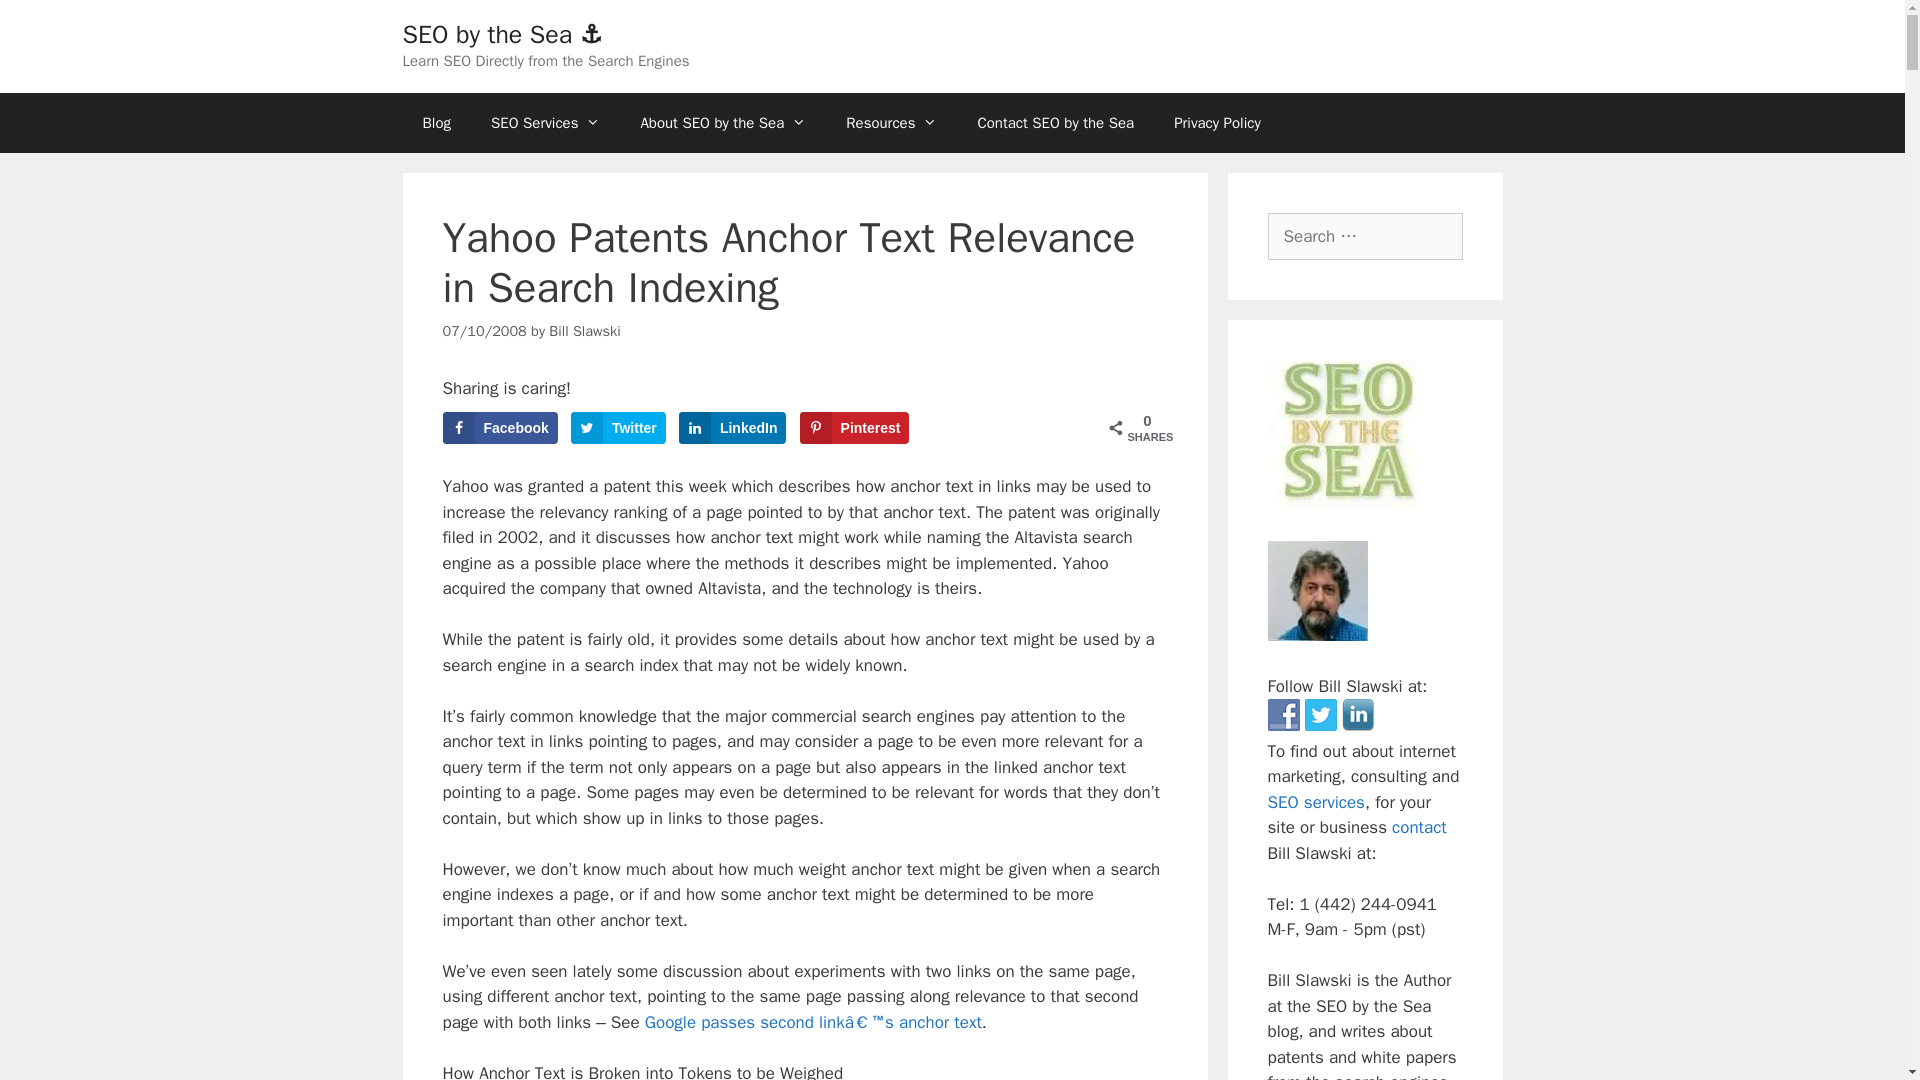  Describe the element at coordinates (890, 122) in the screenshot. I see `Resources` at that location.